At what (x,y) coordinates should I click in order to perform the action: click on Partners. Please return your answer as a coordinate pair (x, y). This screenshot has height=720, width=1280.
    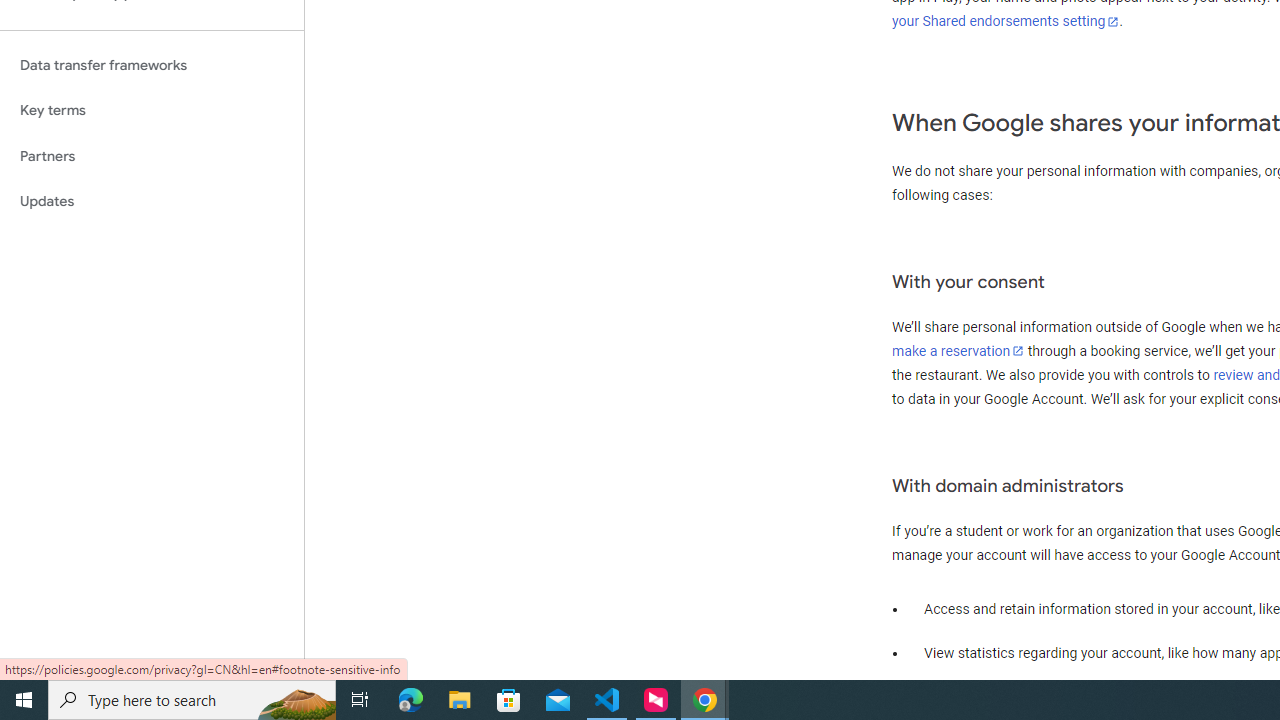
    Looking at the image, I should click on (152, 156).